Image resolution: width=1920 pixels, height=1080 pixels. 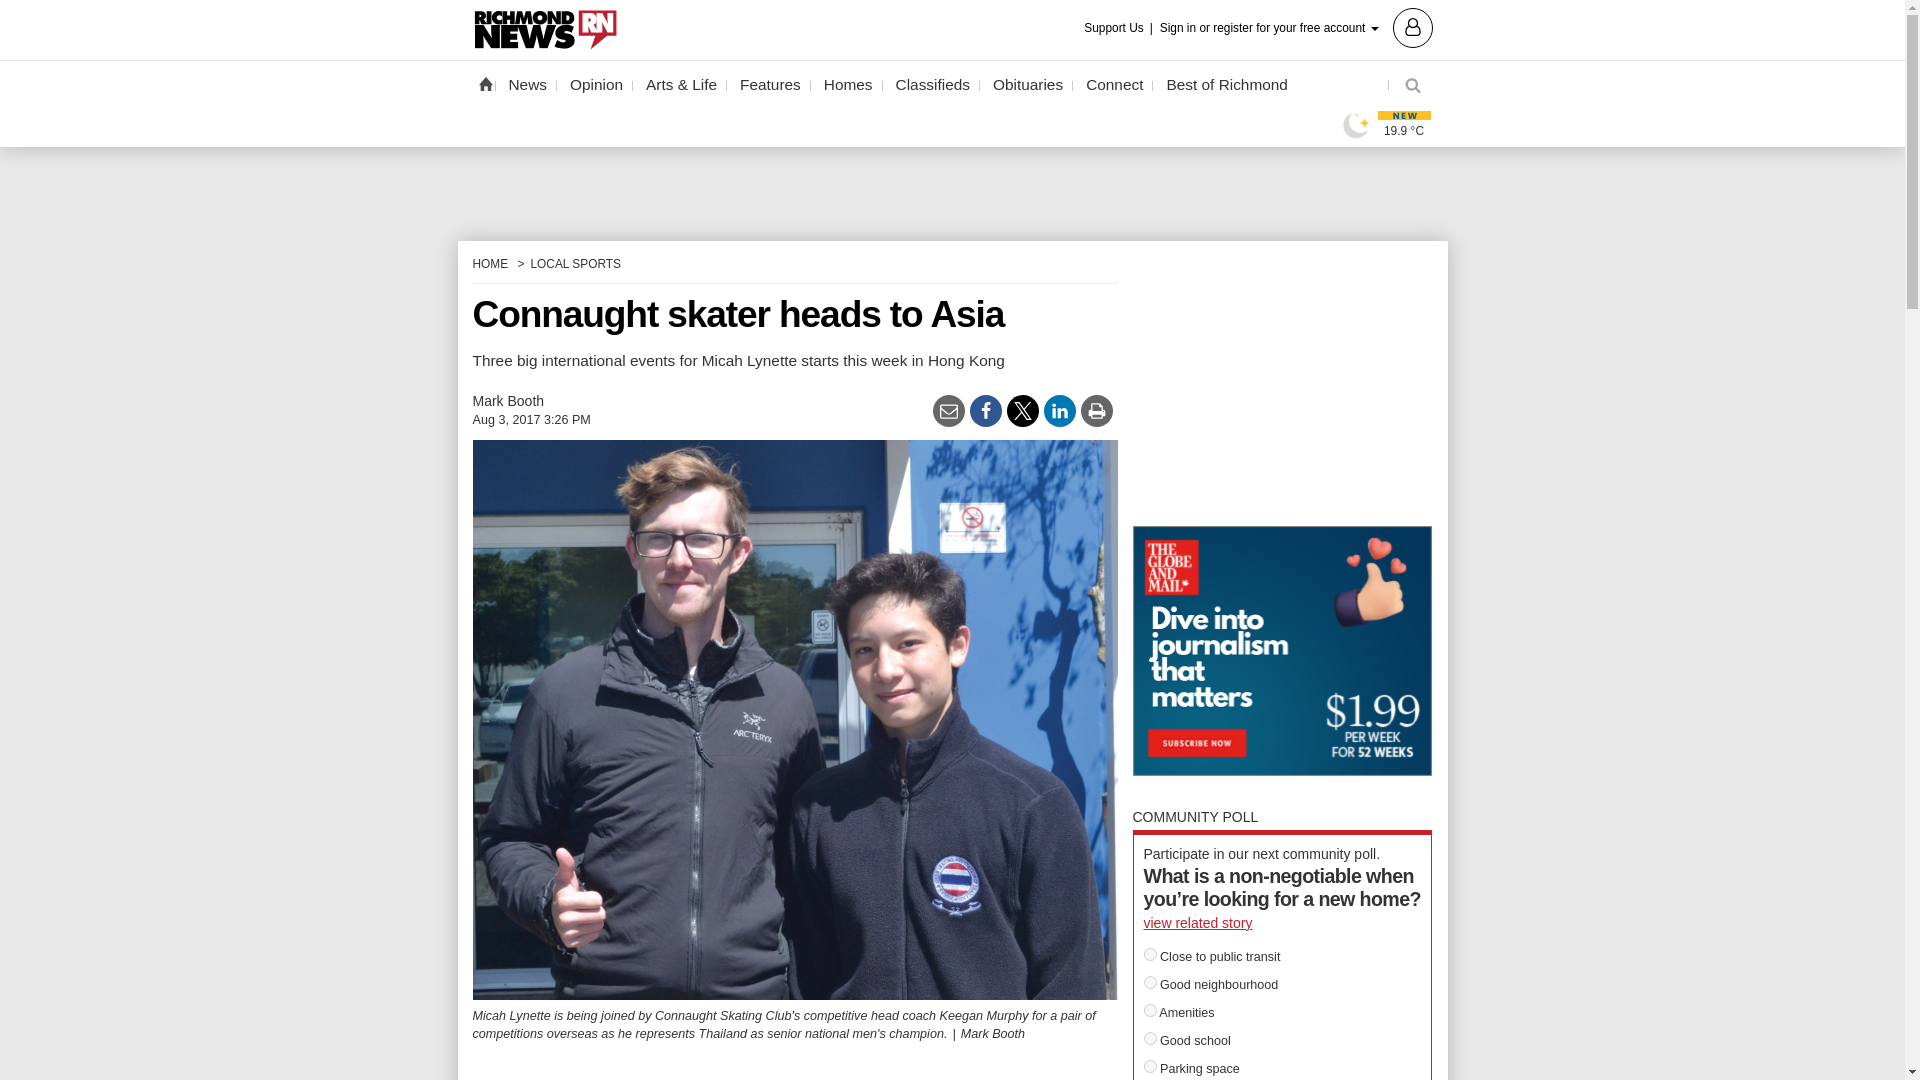 What do you see at coordinates (596, 85) in the screenshot?
I see `Opinion` at bounding box center [596, 85].